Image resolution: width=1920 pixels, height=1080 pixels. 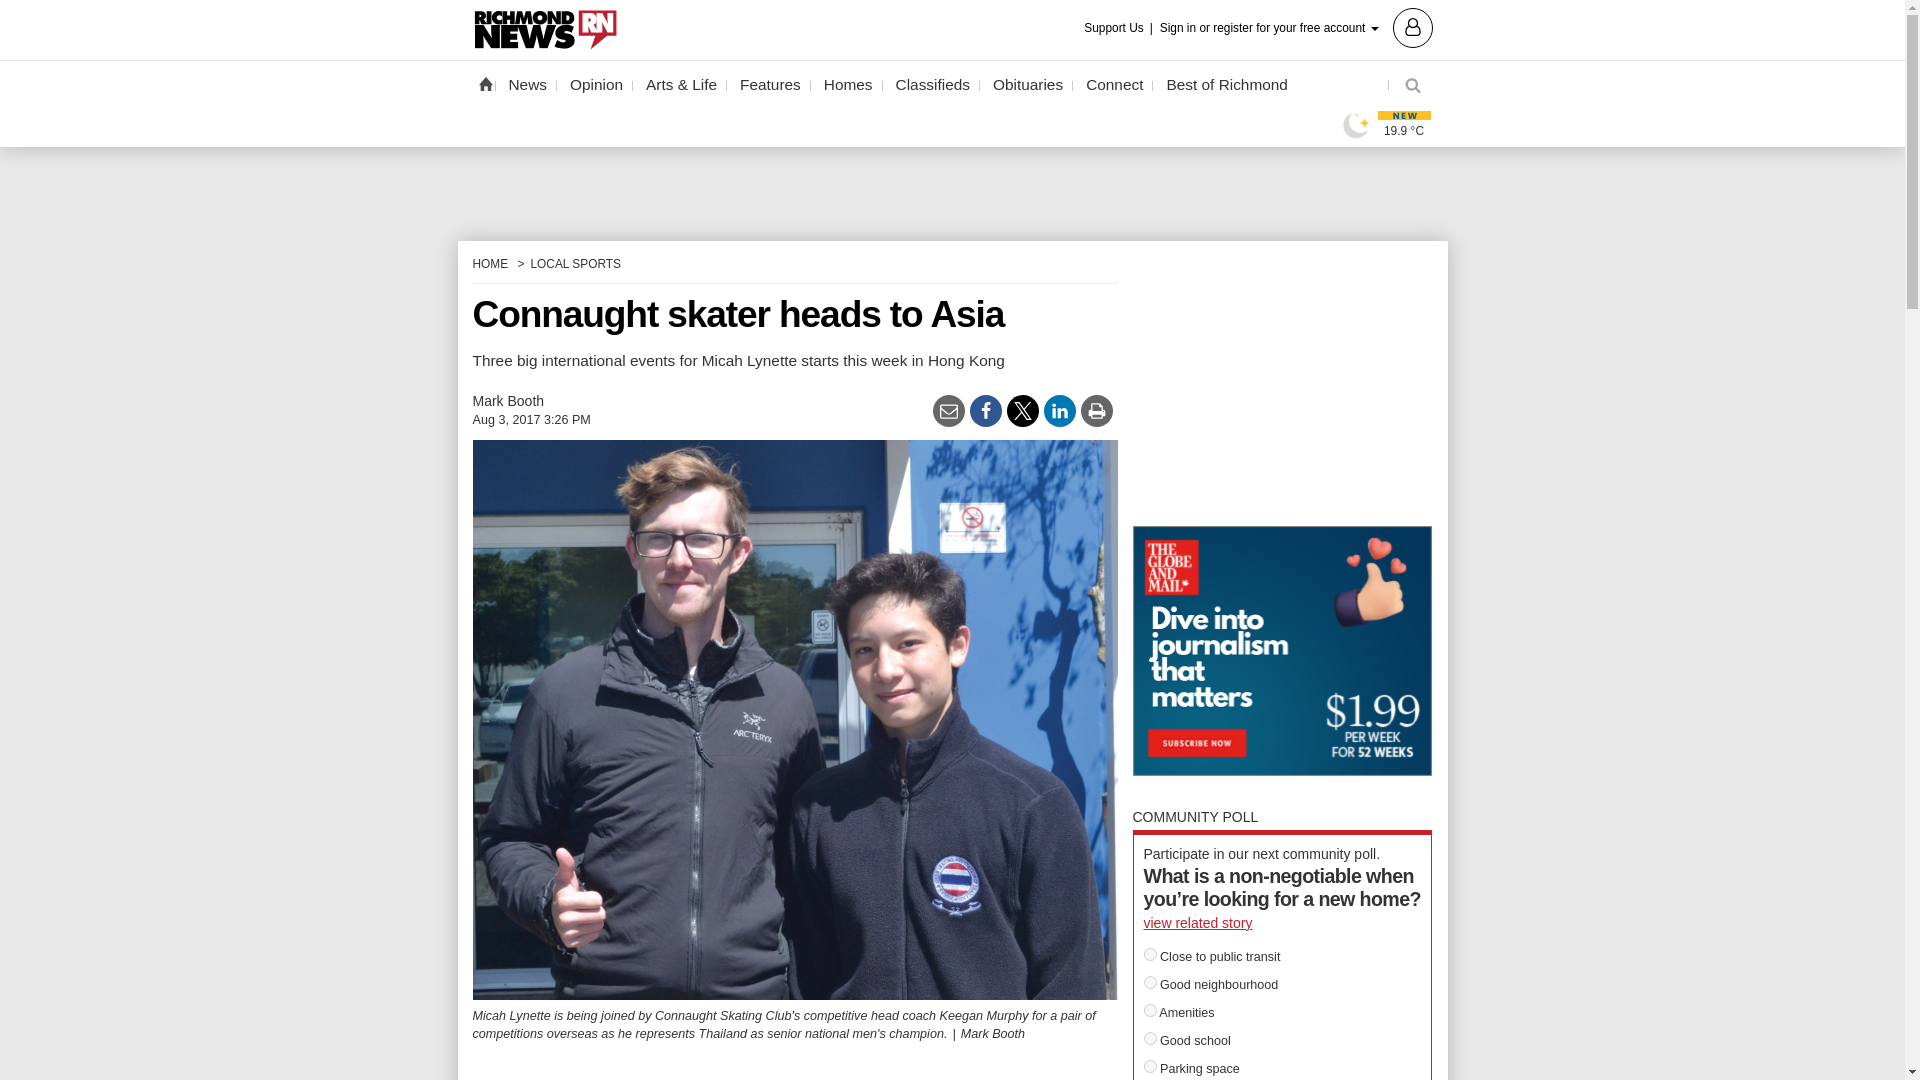 What do you see at coordinates (596, 85) in the screenshot?
I see `Opinion` at bounding box center [596, 85].